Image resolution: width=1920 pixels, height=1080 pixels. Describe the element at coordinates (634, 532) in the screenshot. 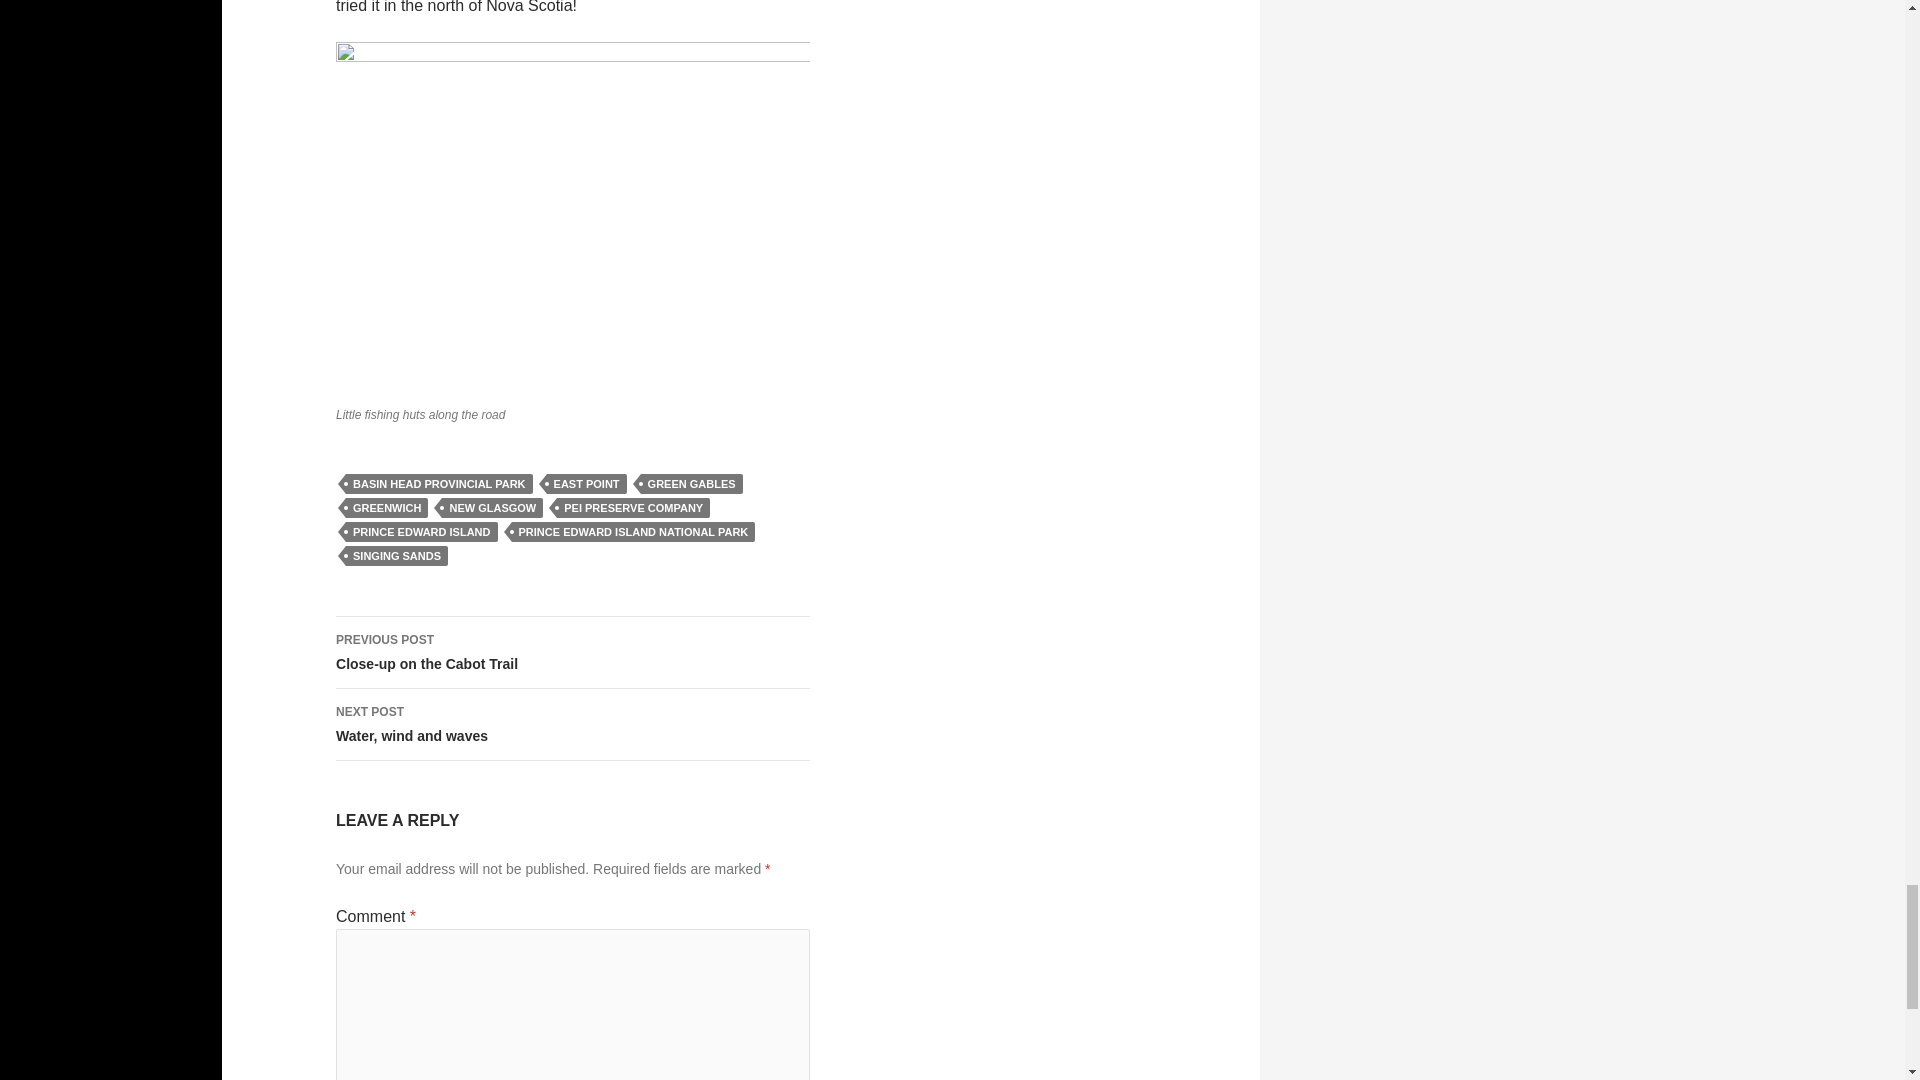

I see `PRINCE EDWARD ISLAND` at that location.